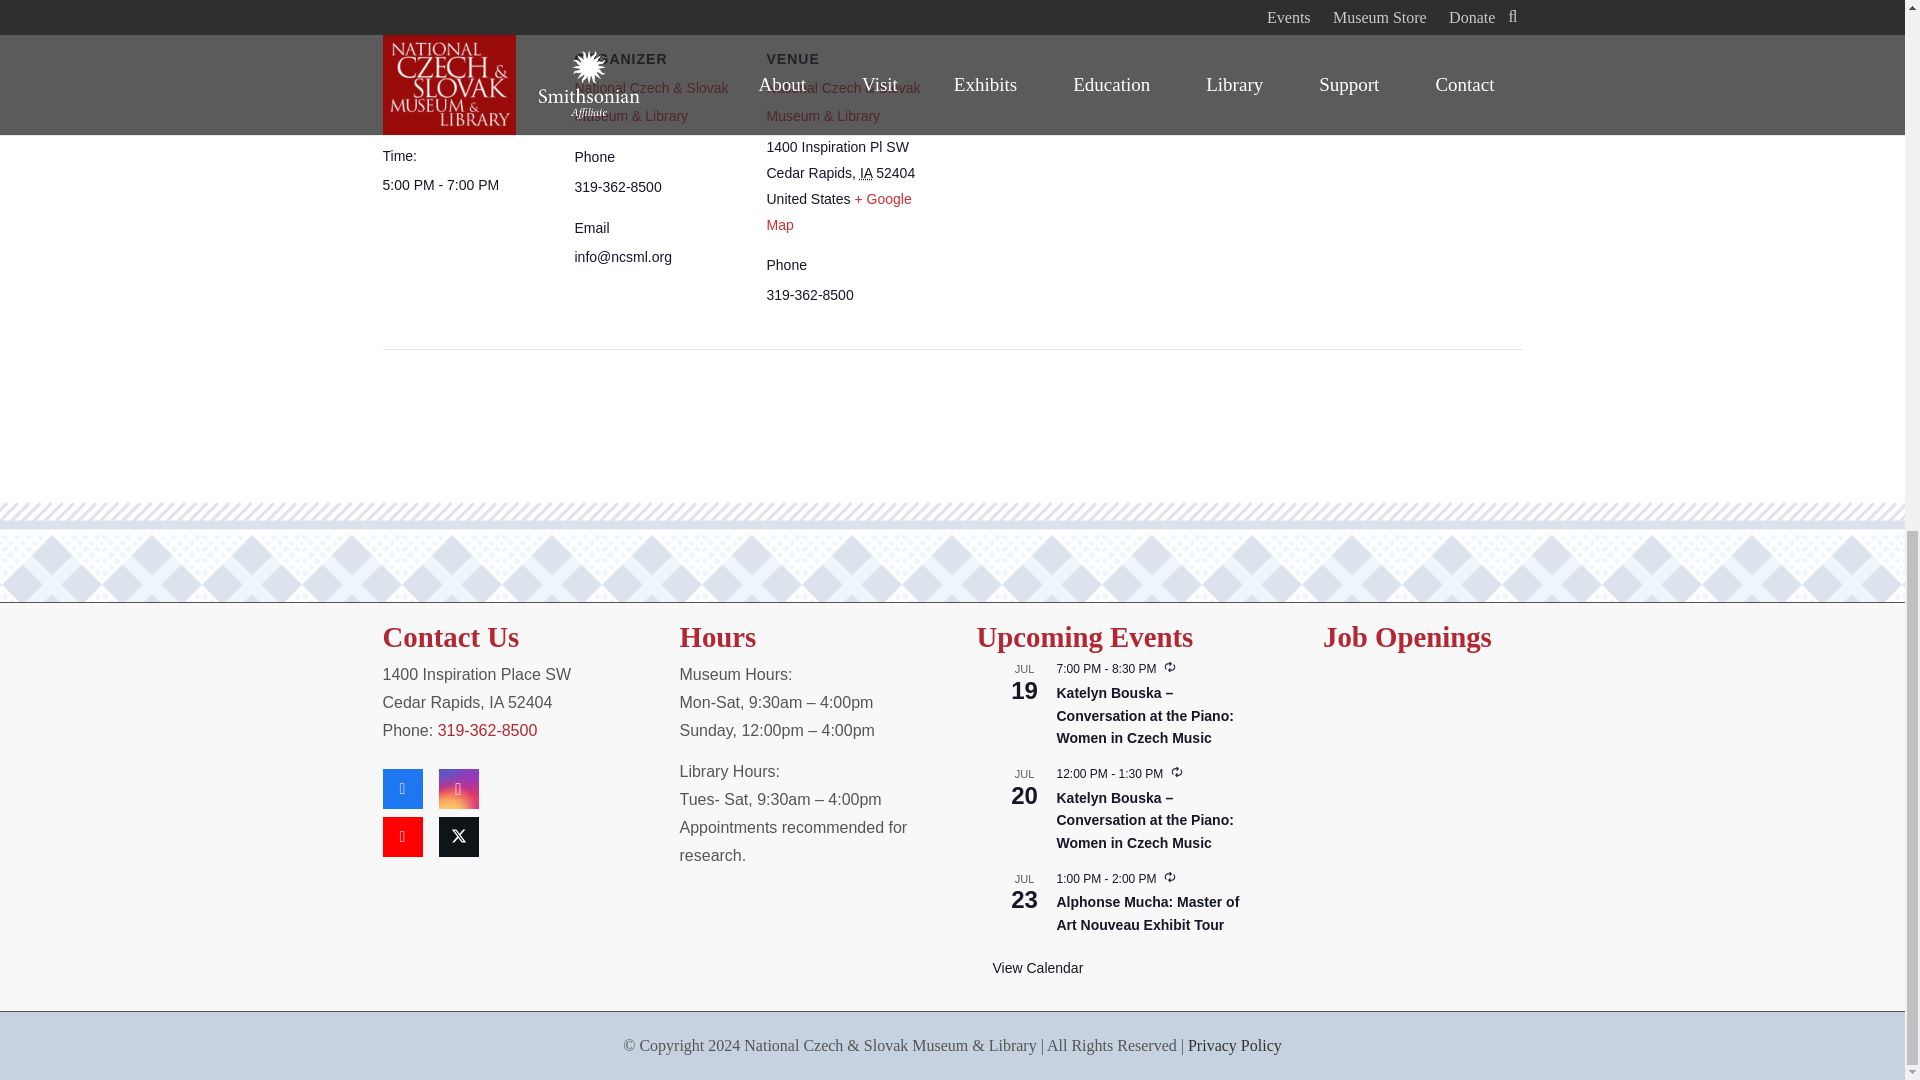  Describe the element at coordinates (866, 173) in the screenshot. I see `Iowa` at that location.